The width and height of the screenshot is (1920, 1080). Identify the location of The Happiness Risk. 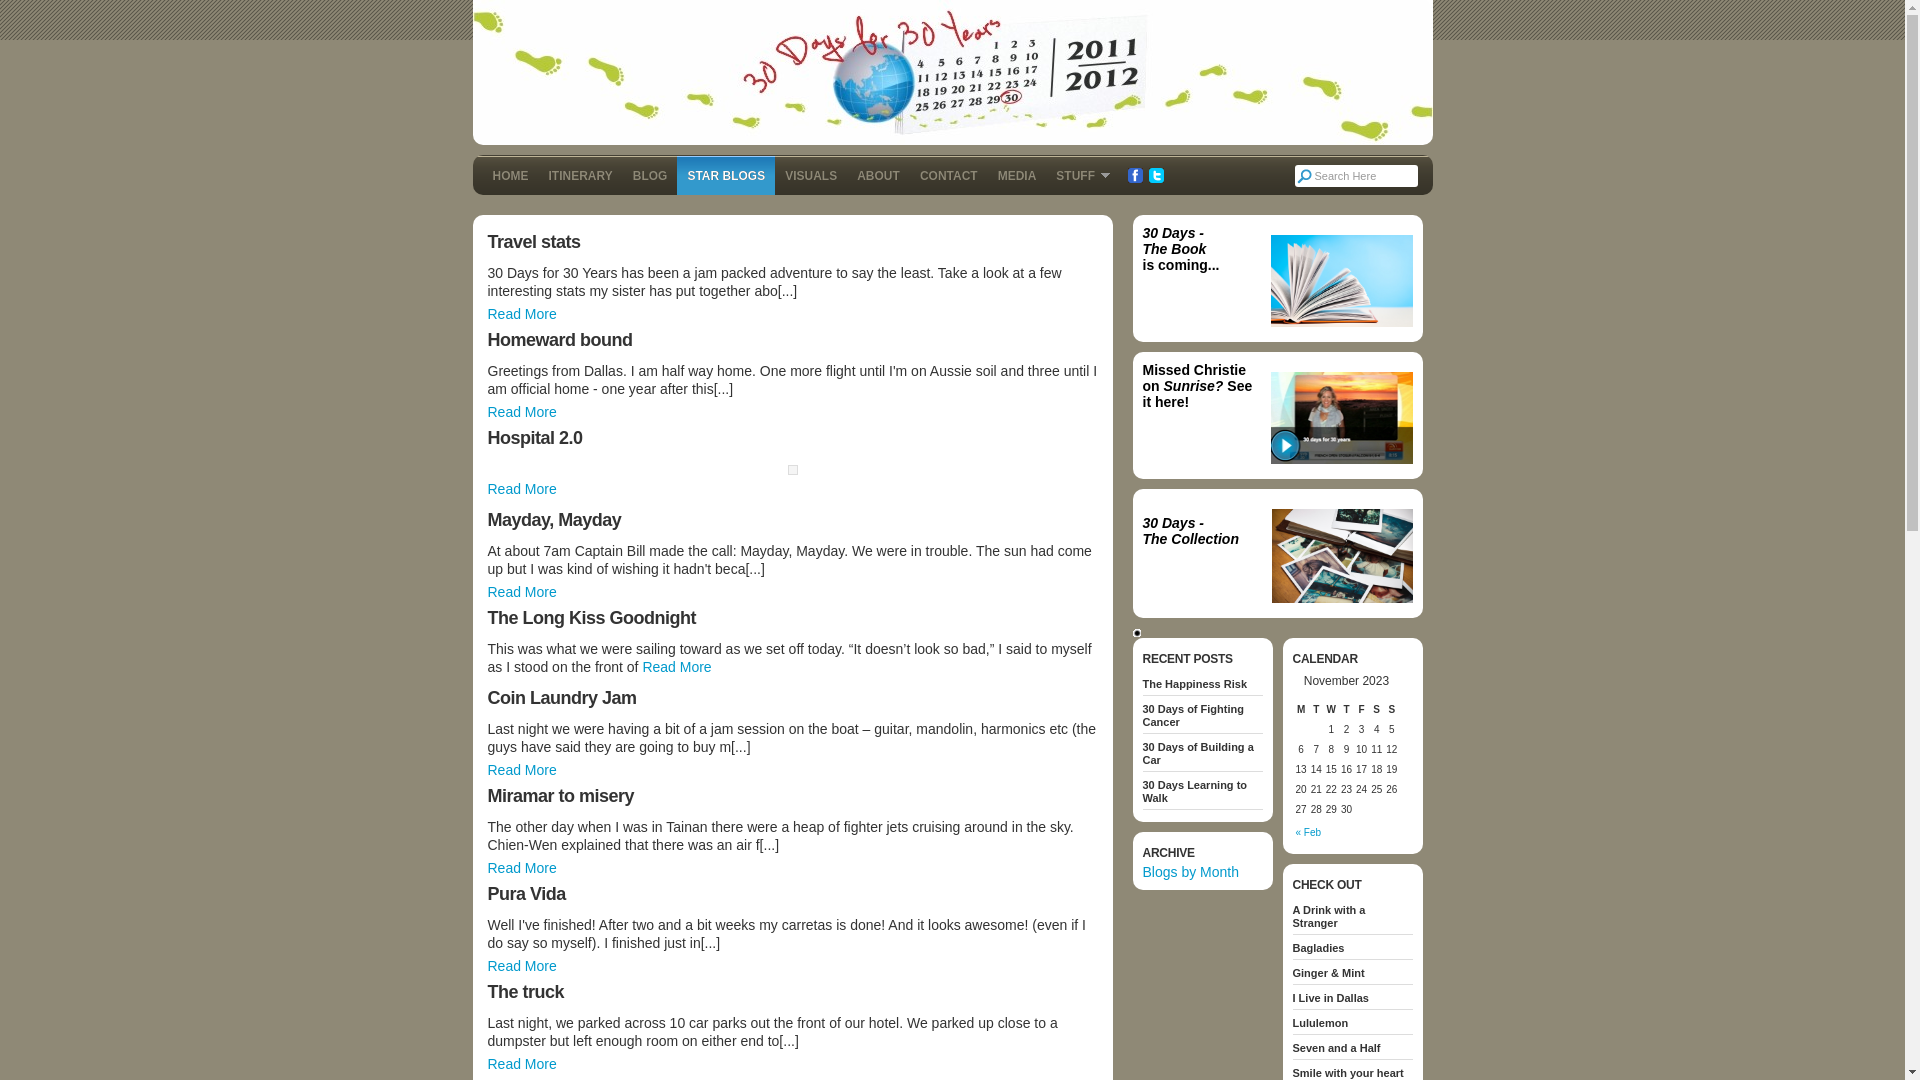
(1202, 684).